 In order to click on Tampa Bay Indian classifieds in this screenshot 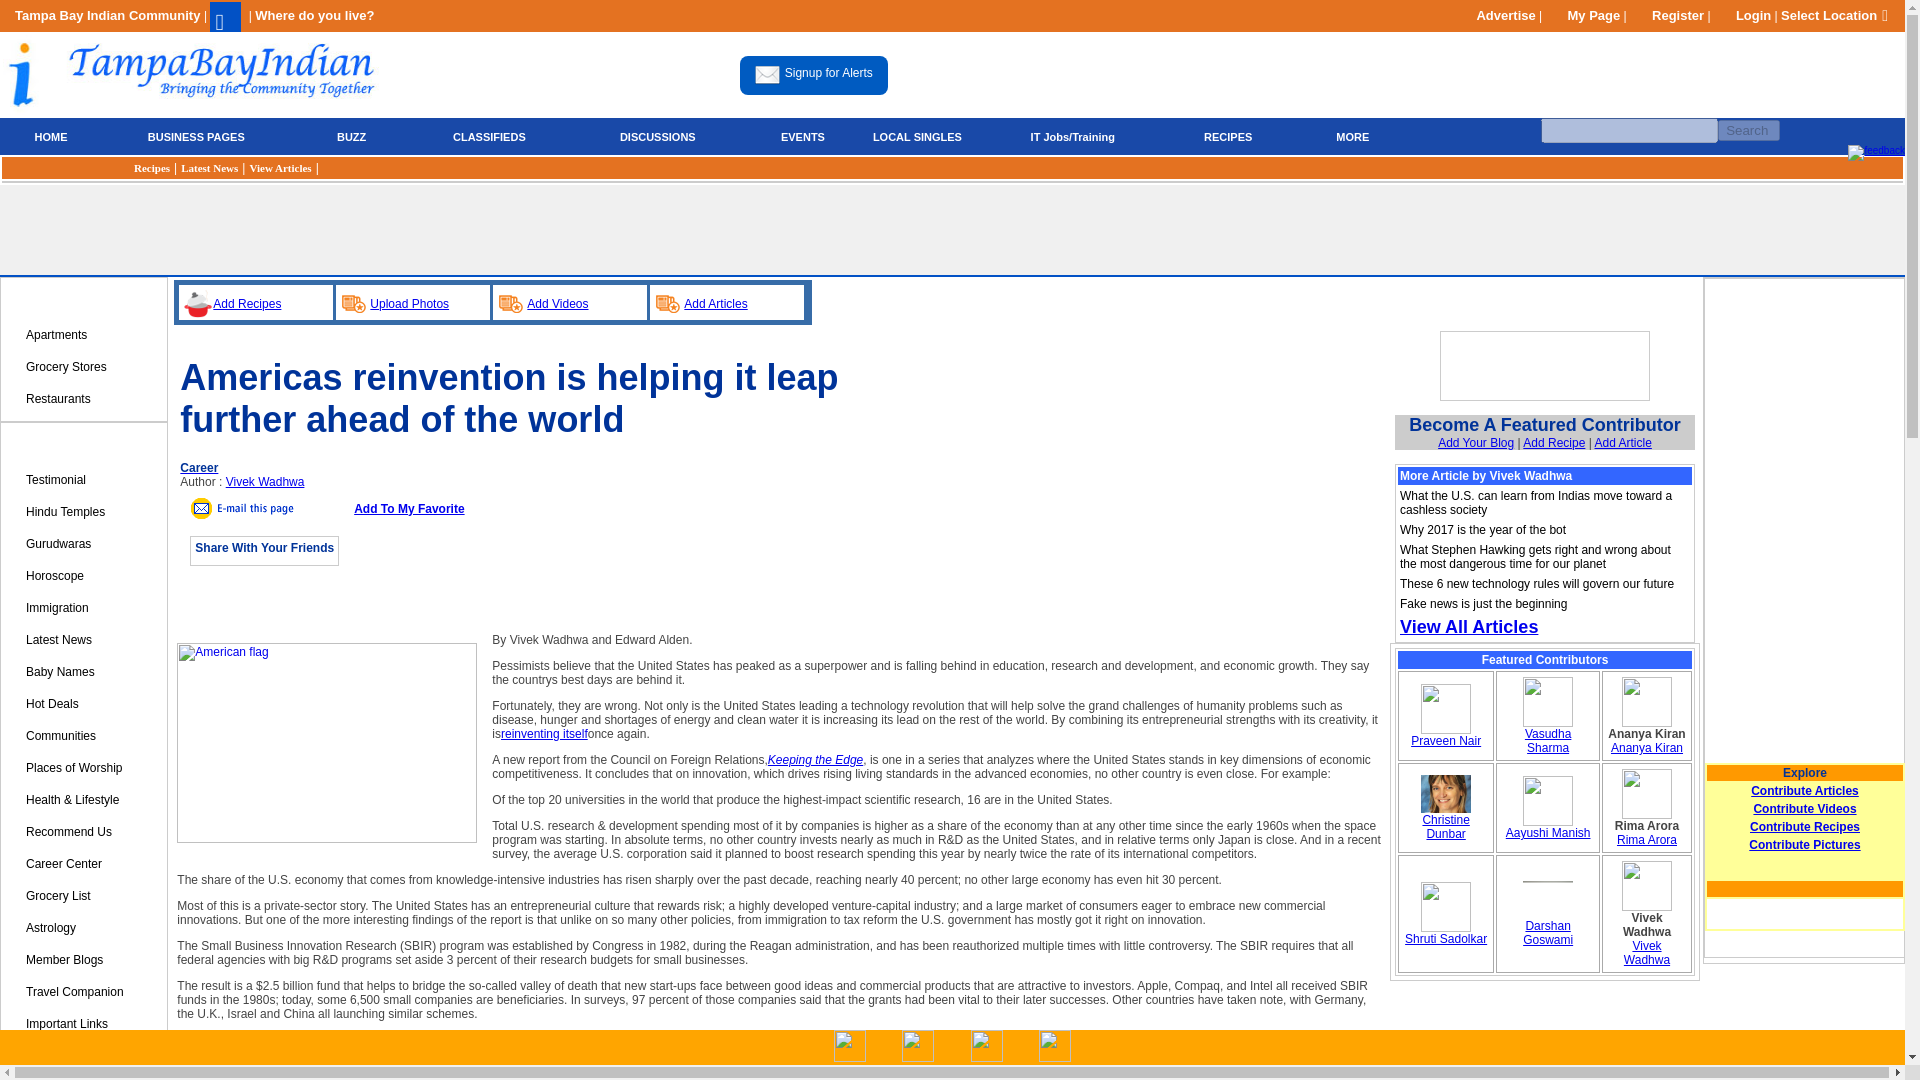, I will do `click(490, 135)`.